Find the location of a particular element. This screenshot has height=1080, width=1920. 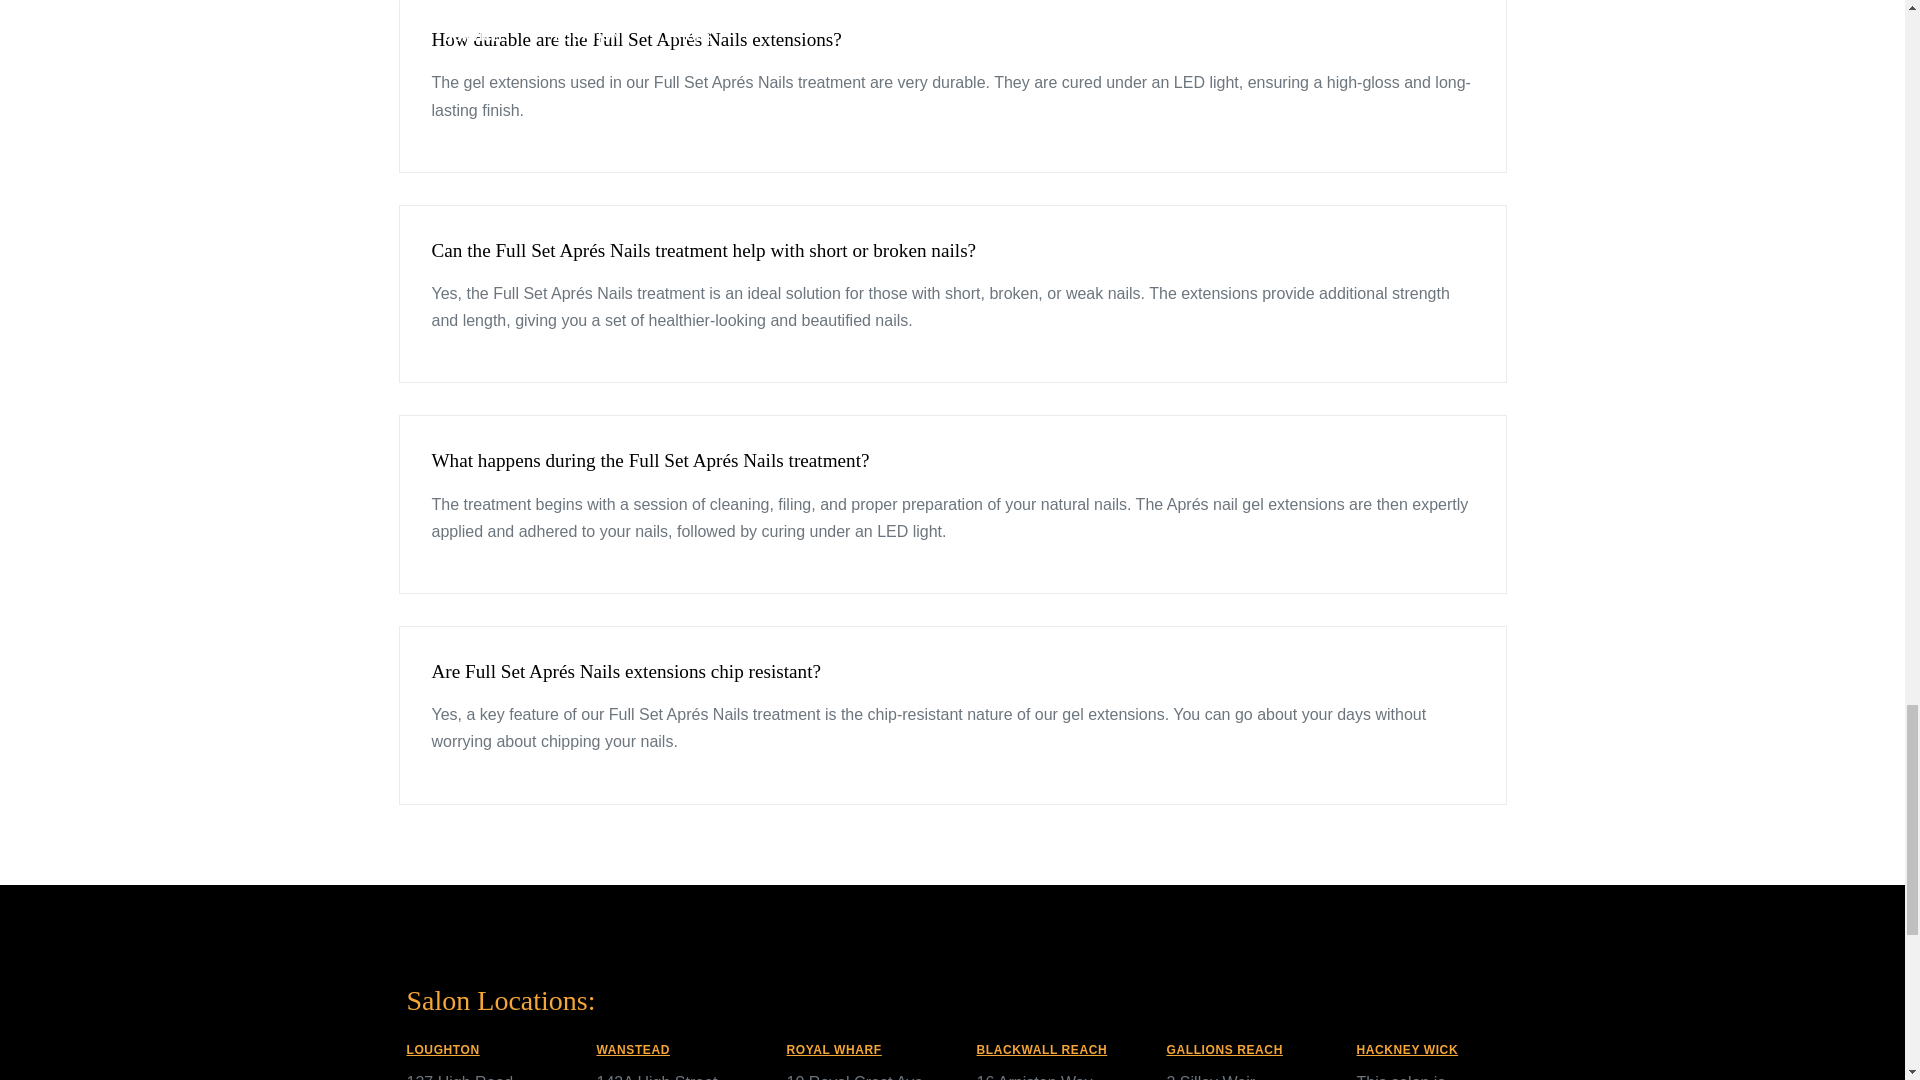

GALLIONS REACH is located at coordinates (1224, 1050).